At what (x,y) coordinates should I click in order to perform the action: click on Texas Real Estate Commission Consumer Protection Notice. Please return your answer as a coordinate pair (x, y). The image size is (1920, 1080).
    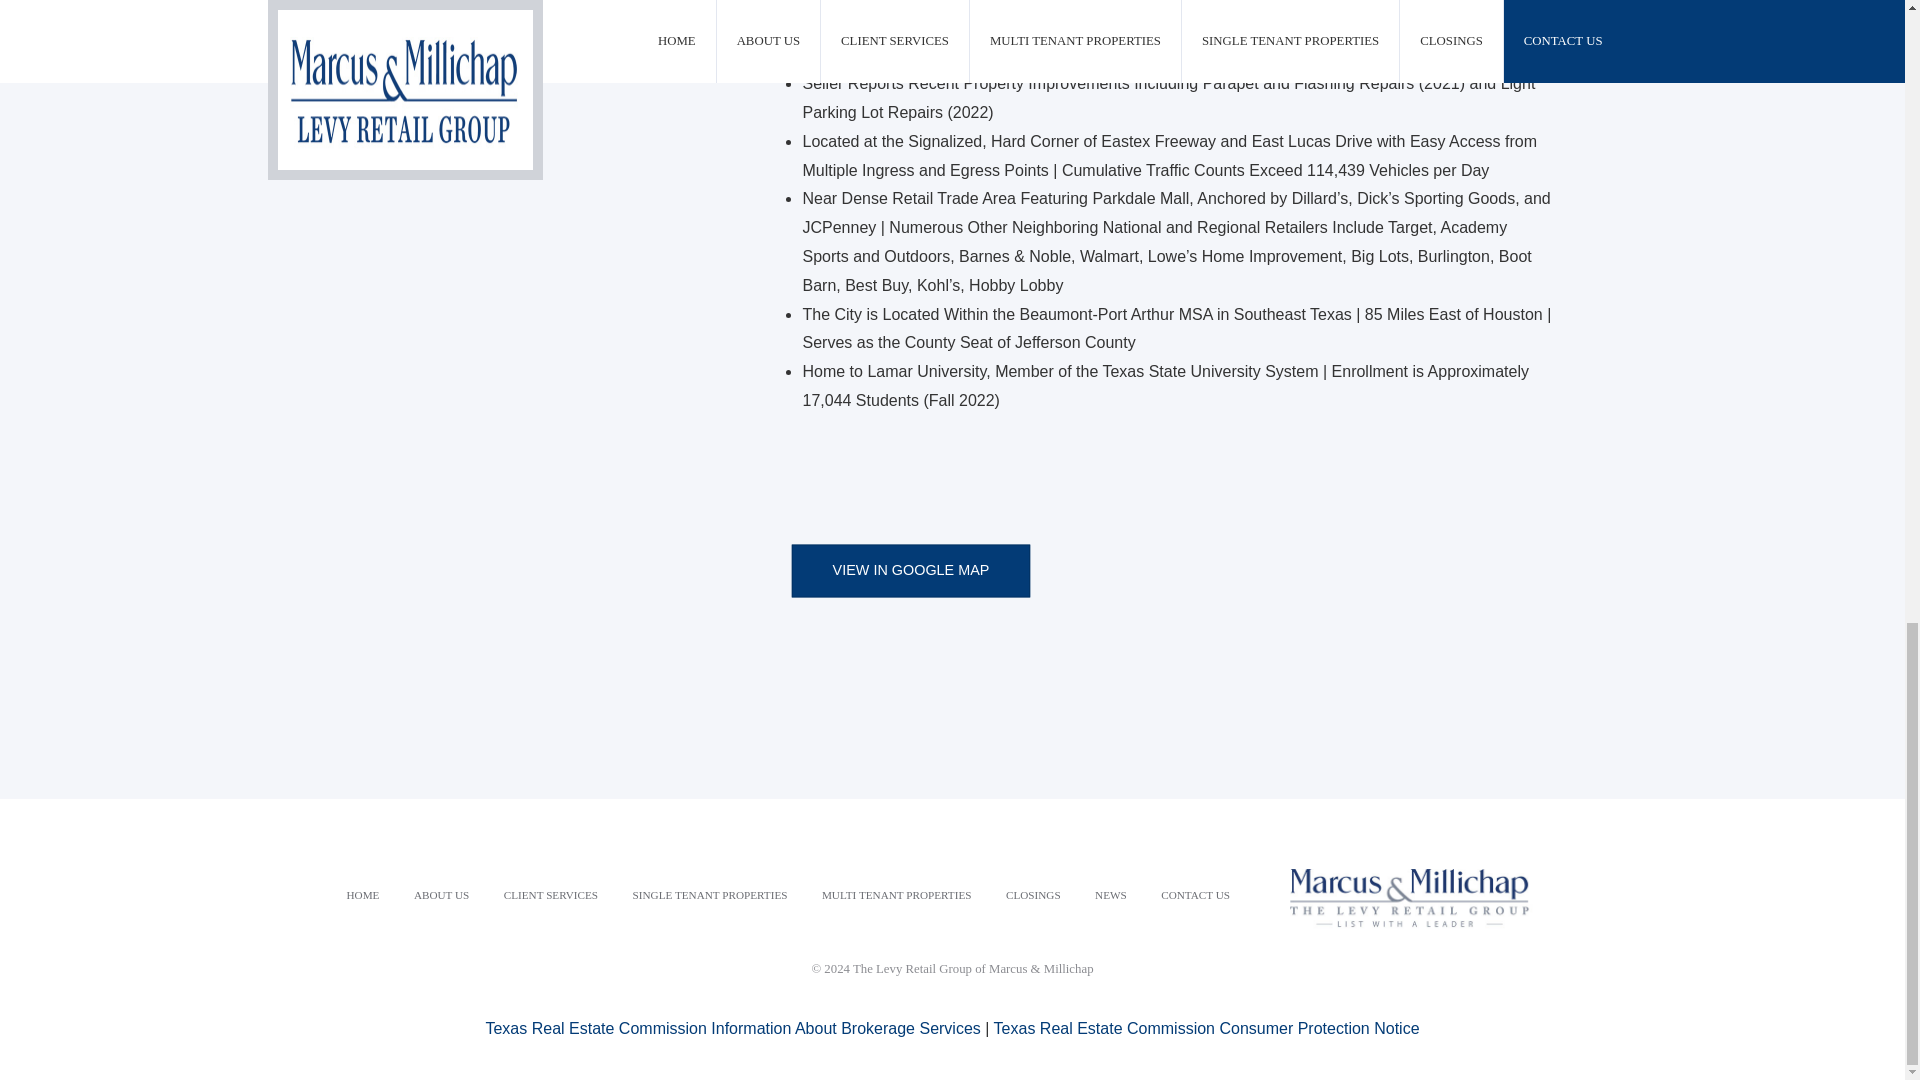
    Looking at the image, I should click on (1207, 1028).